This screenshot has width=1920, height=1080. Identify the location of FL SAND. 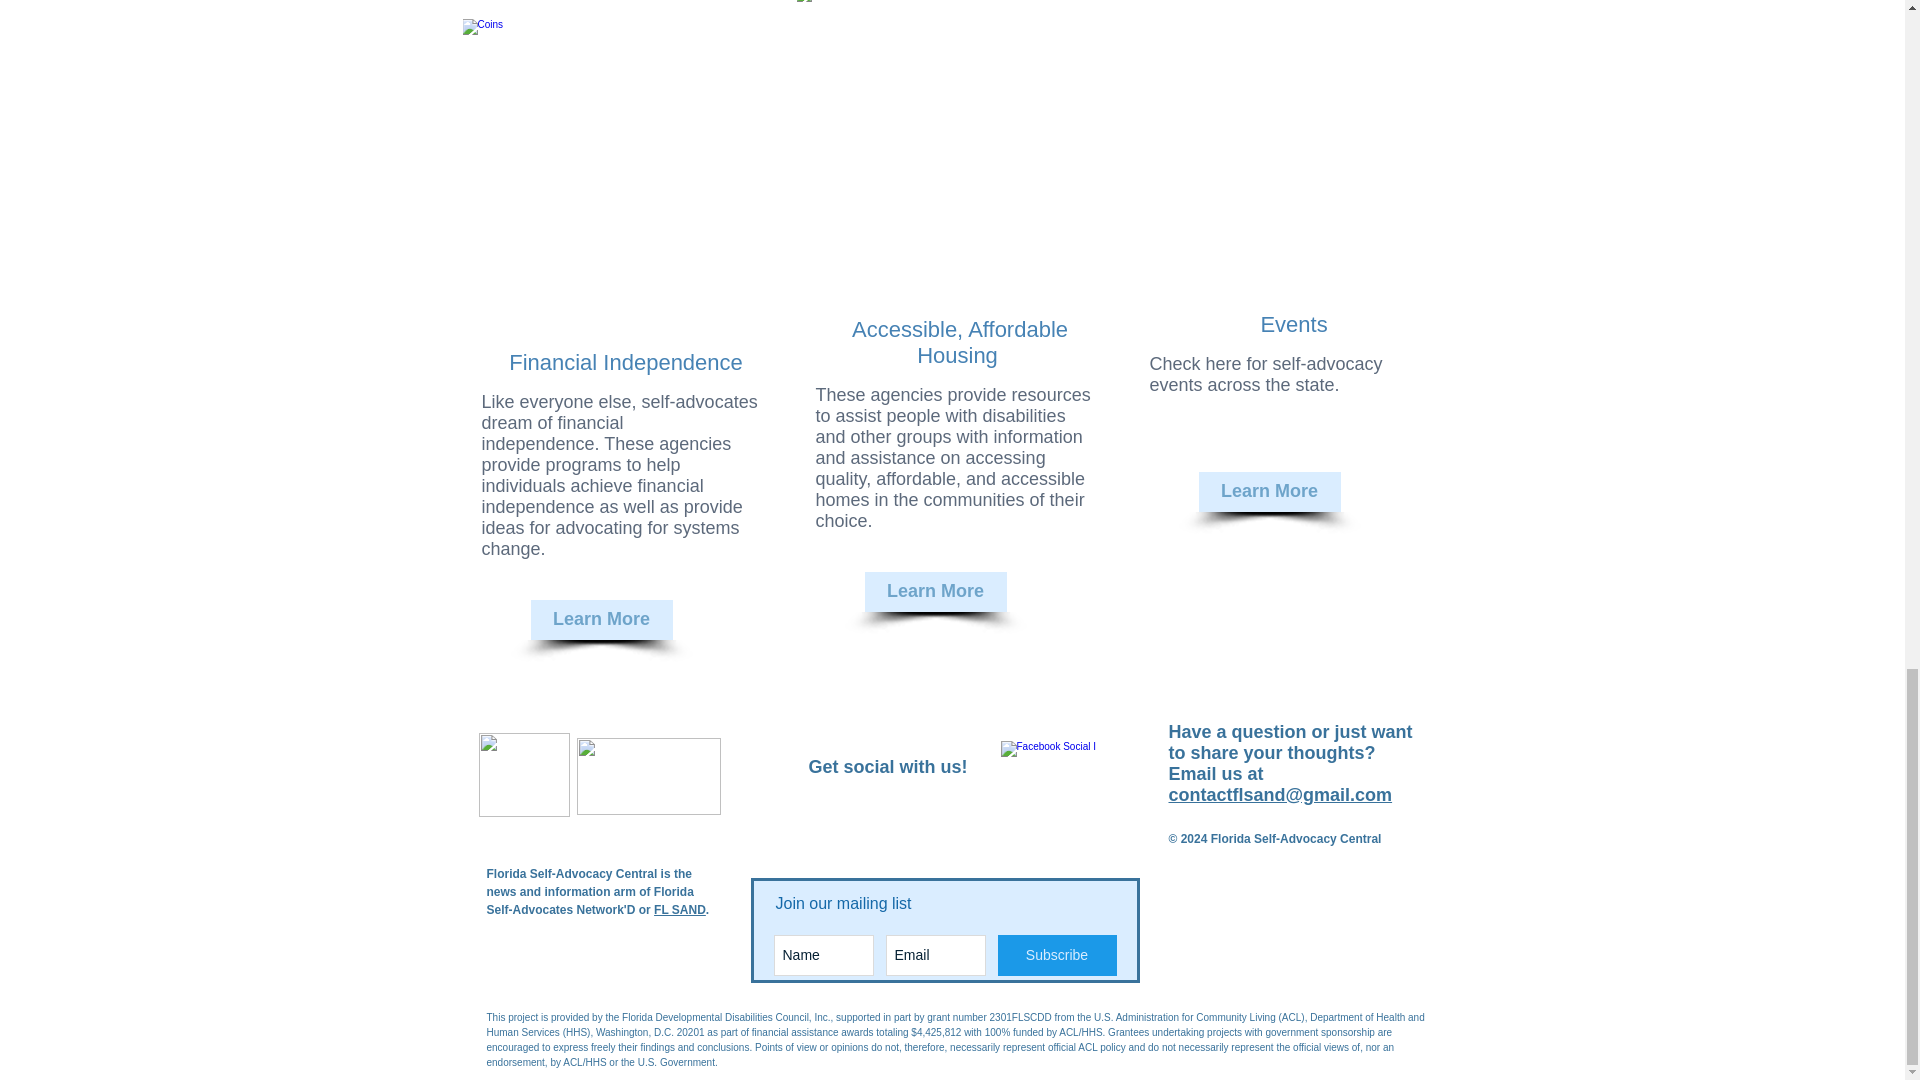
(680, 909).